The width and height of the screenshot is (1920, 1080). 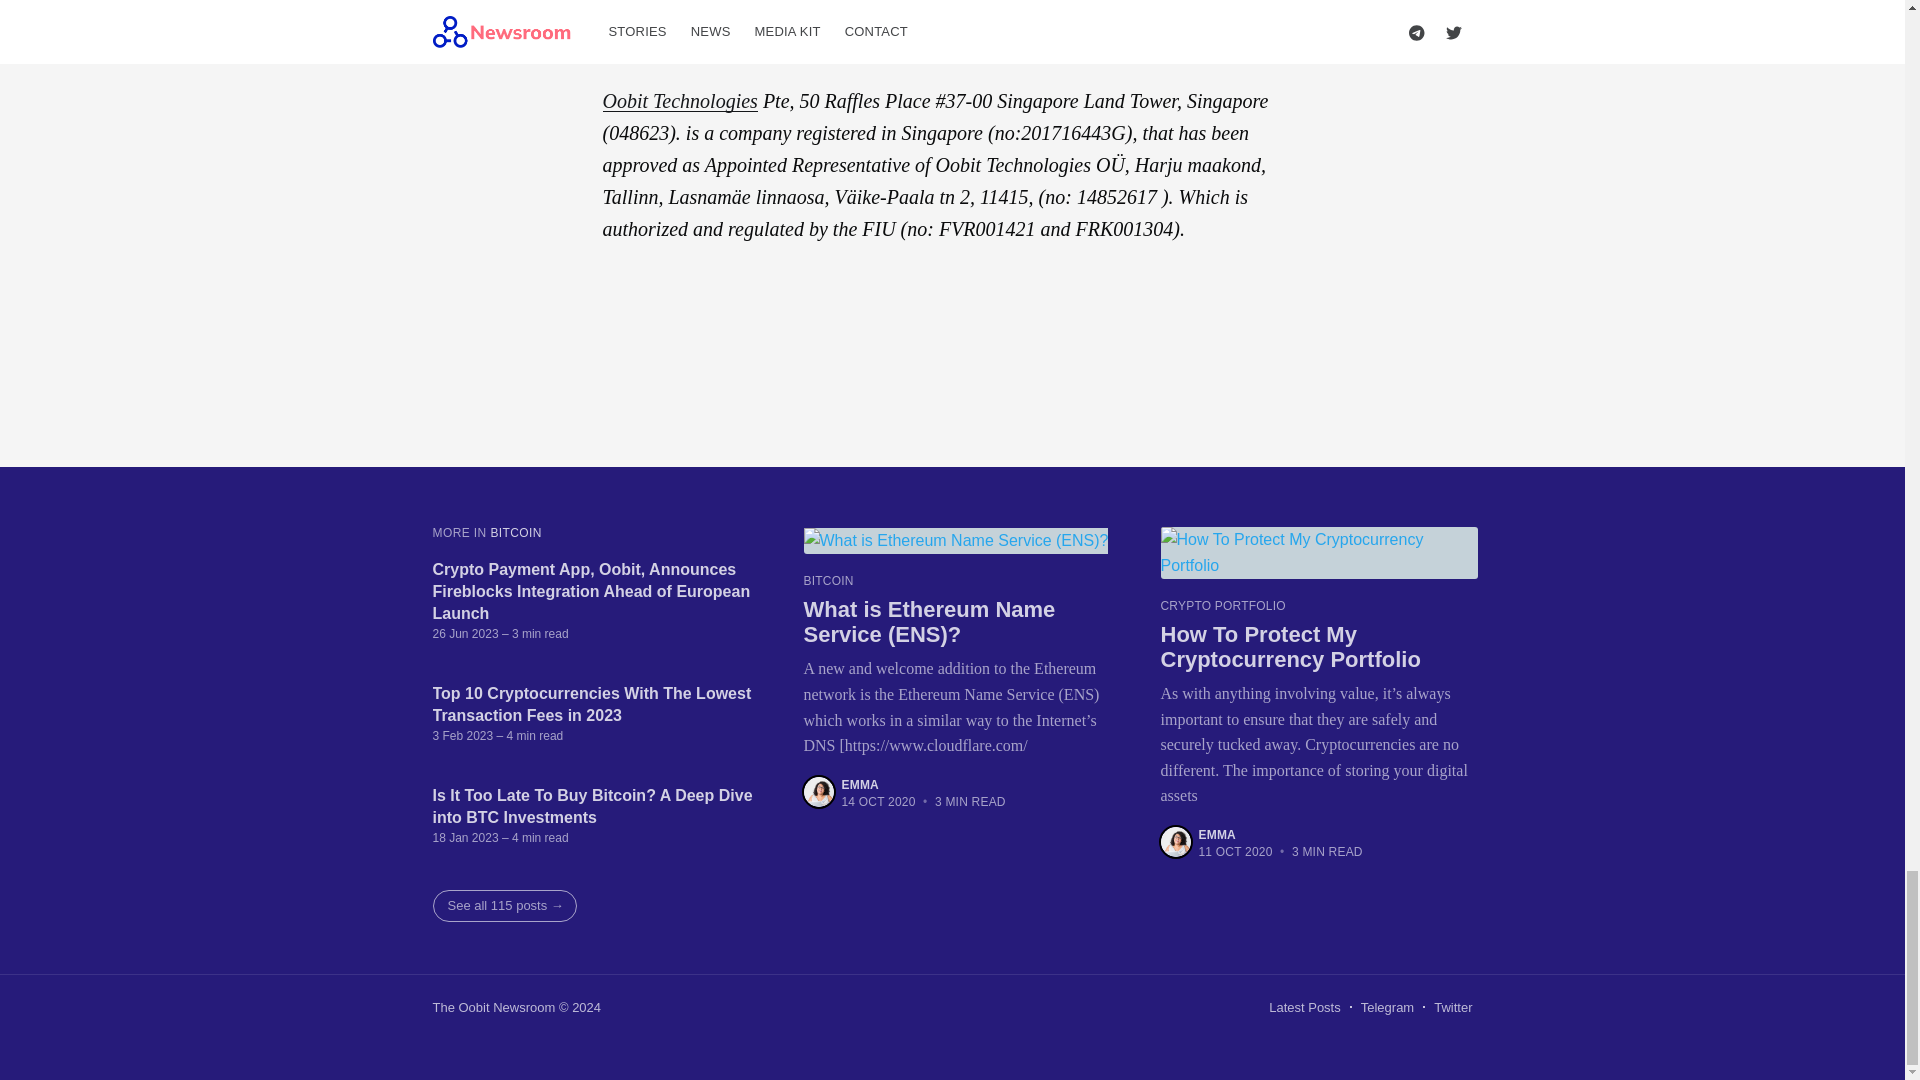 What do you see at coordinates (1387, 1007) in the screenshot?
I see `Telegram` at bounding box center [1387, 1007].